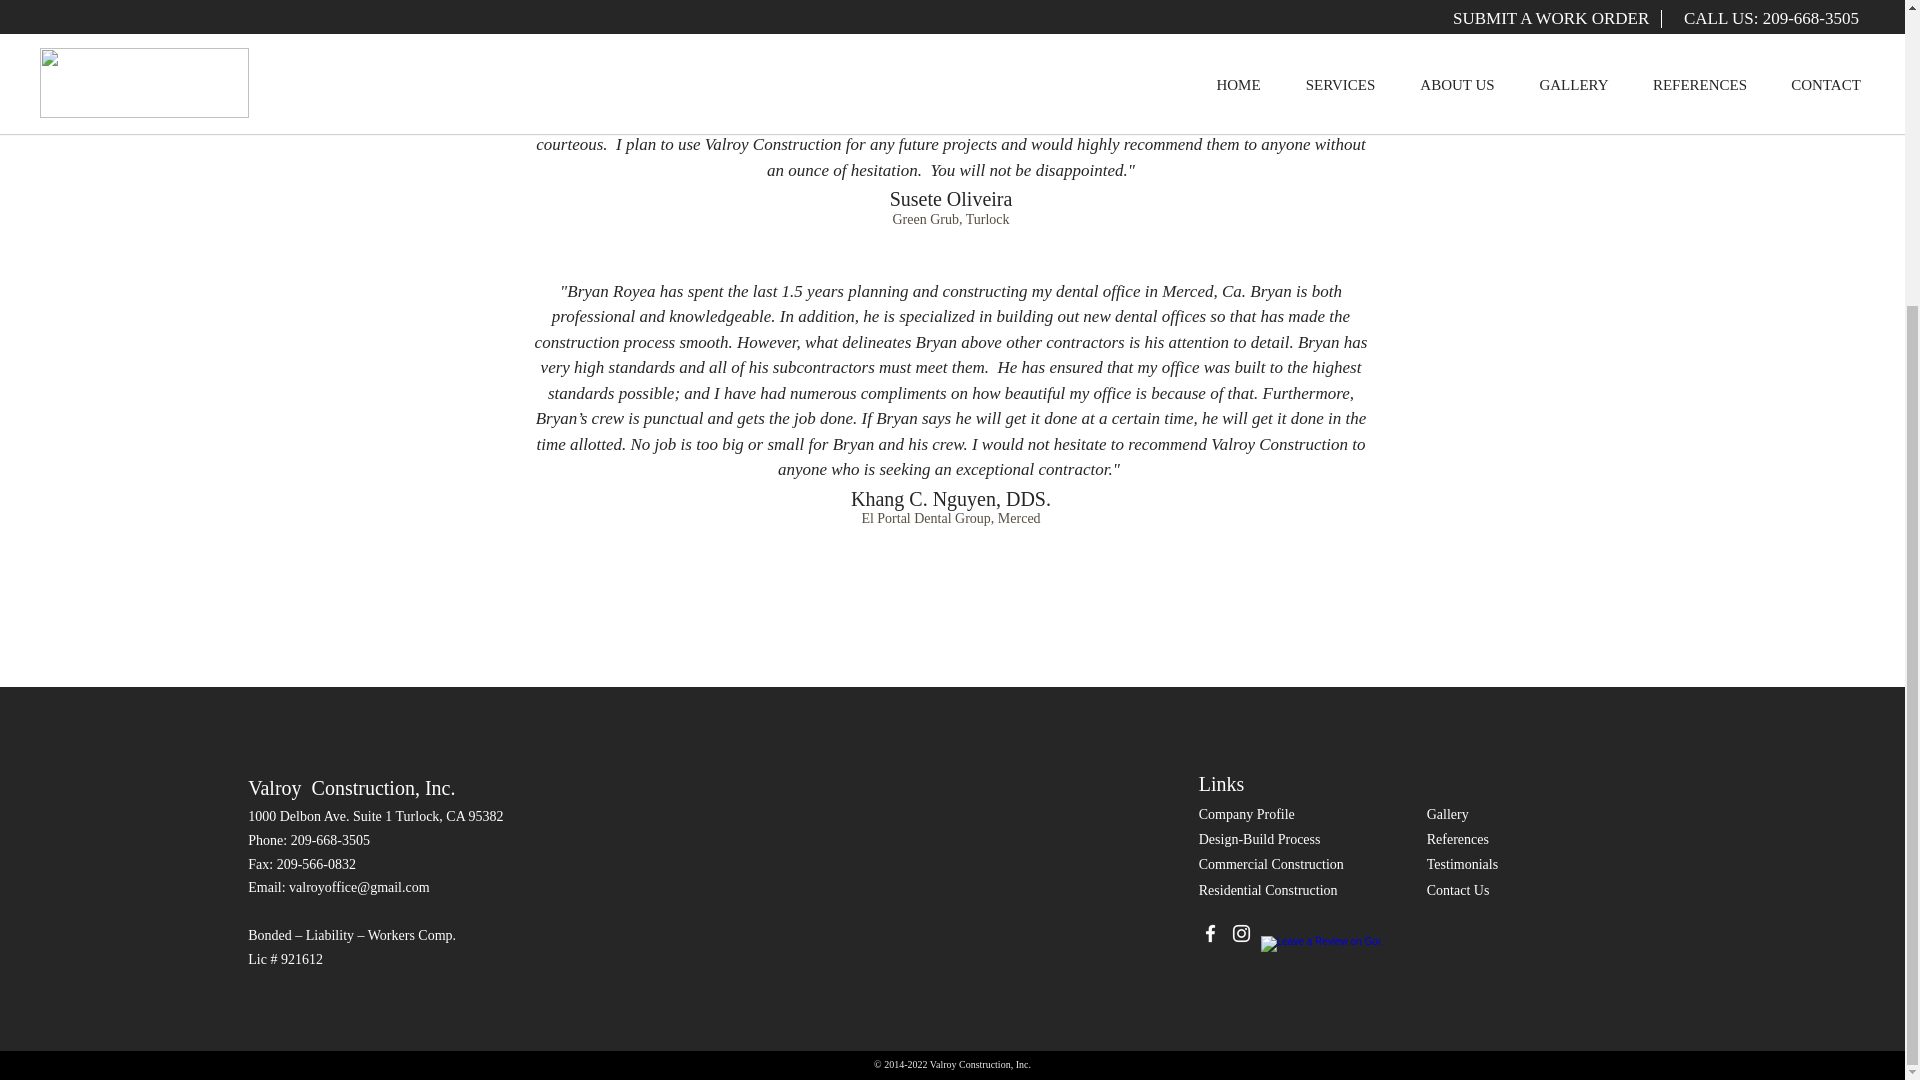 This screenshot has width=1920, height=1080. I want to click on Gallery, so click(1447, 814).